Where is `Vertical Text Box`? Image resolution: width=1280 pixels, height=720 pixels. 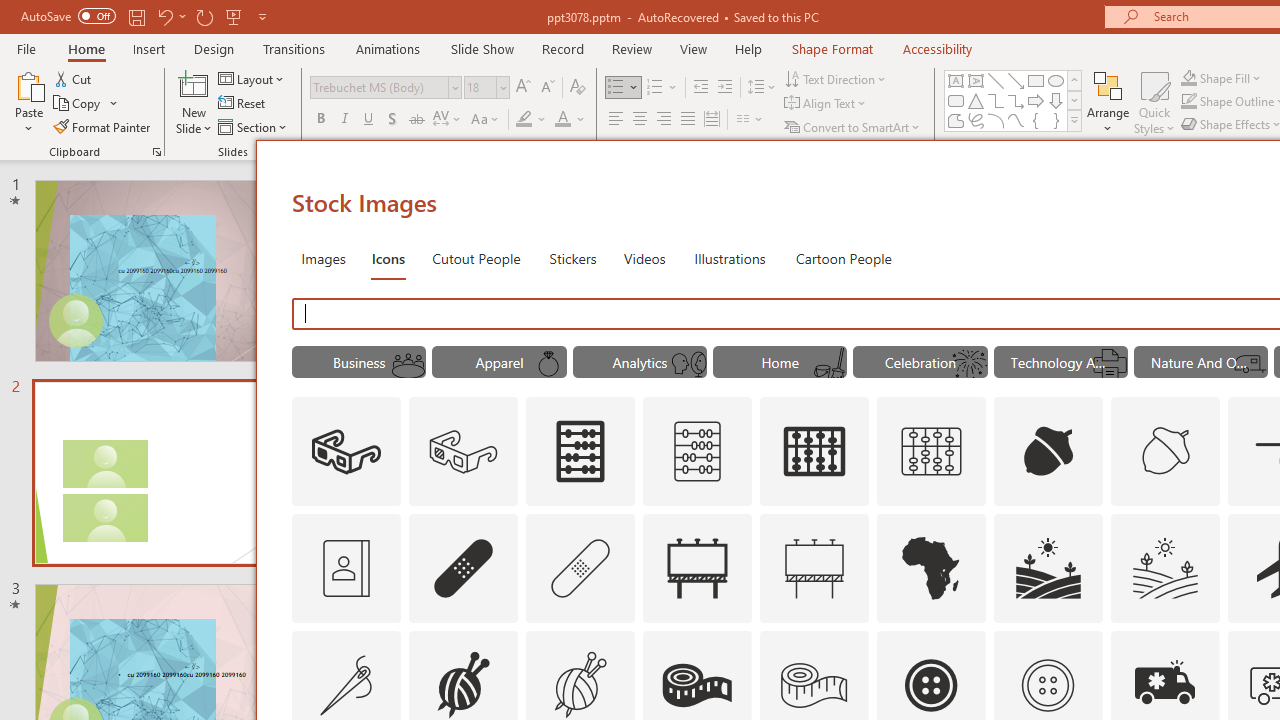 Vertical Text Box is located at coordinates (976, 80).